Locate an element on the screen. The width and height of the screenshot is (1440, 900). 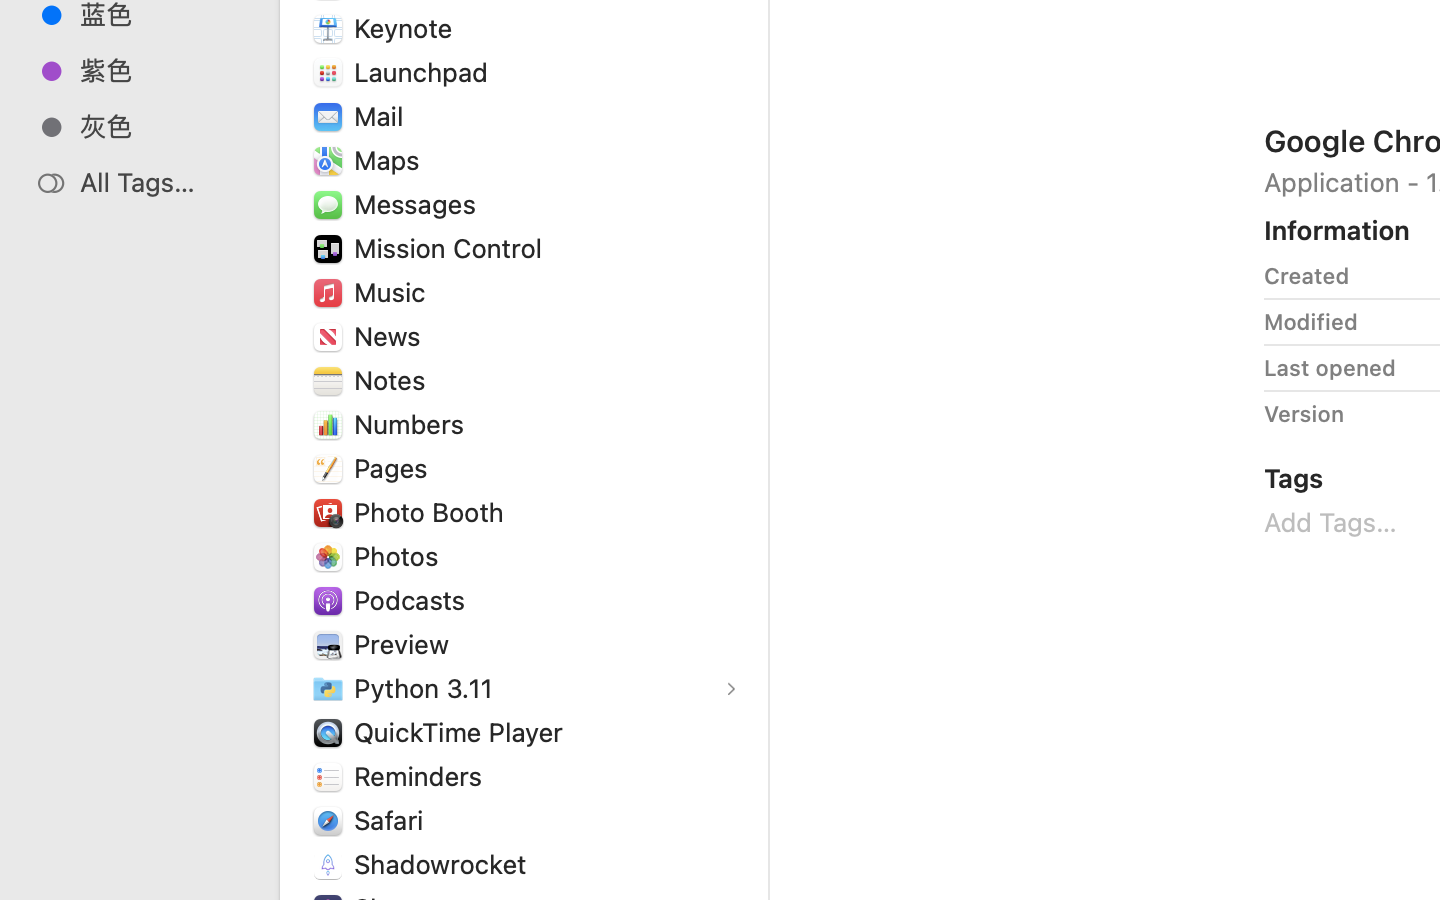
Modified is located at coordinates (1311, 322).